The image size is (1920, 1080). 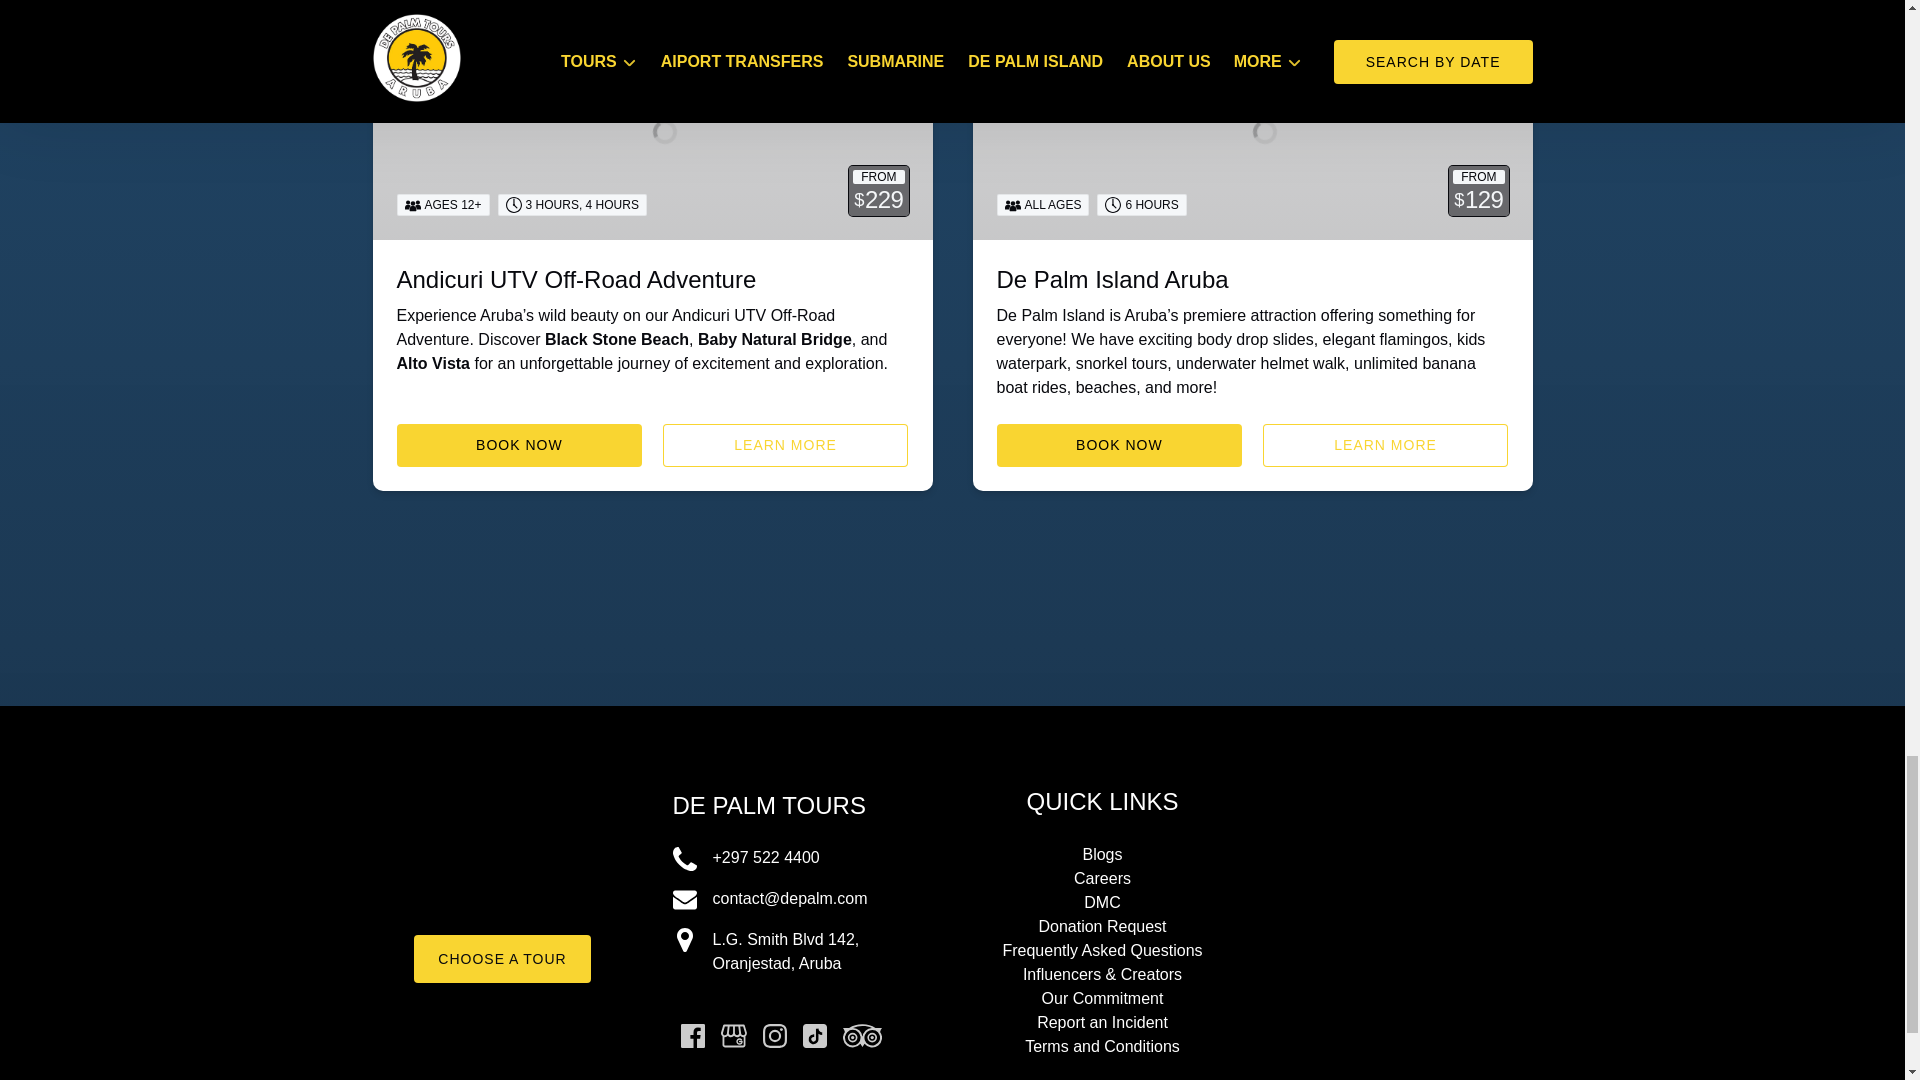 I want to click on Map Marker, so click(x=684, y=939).